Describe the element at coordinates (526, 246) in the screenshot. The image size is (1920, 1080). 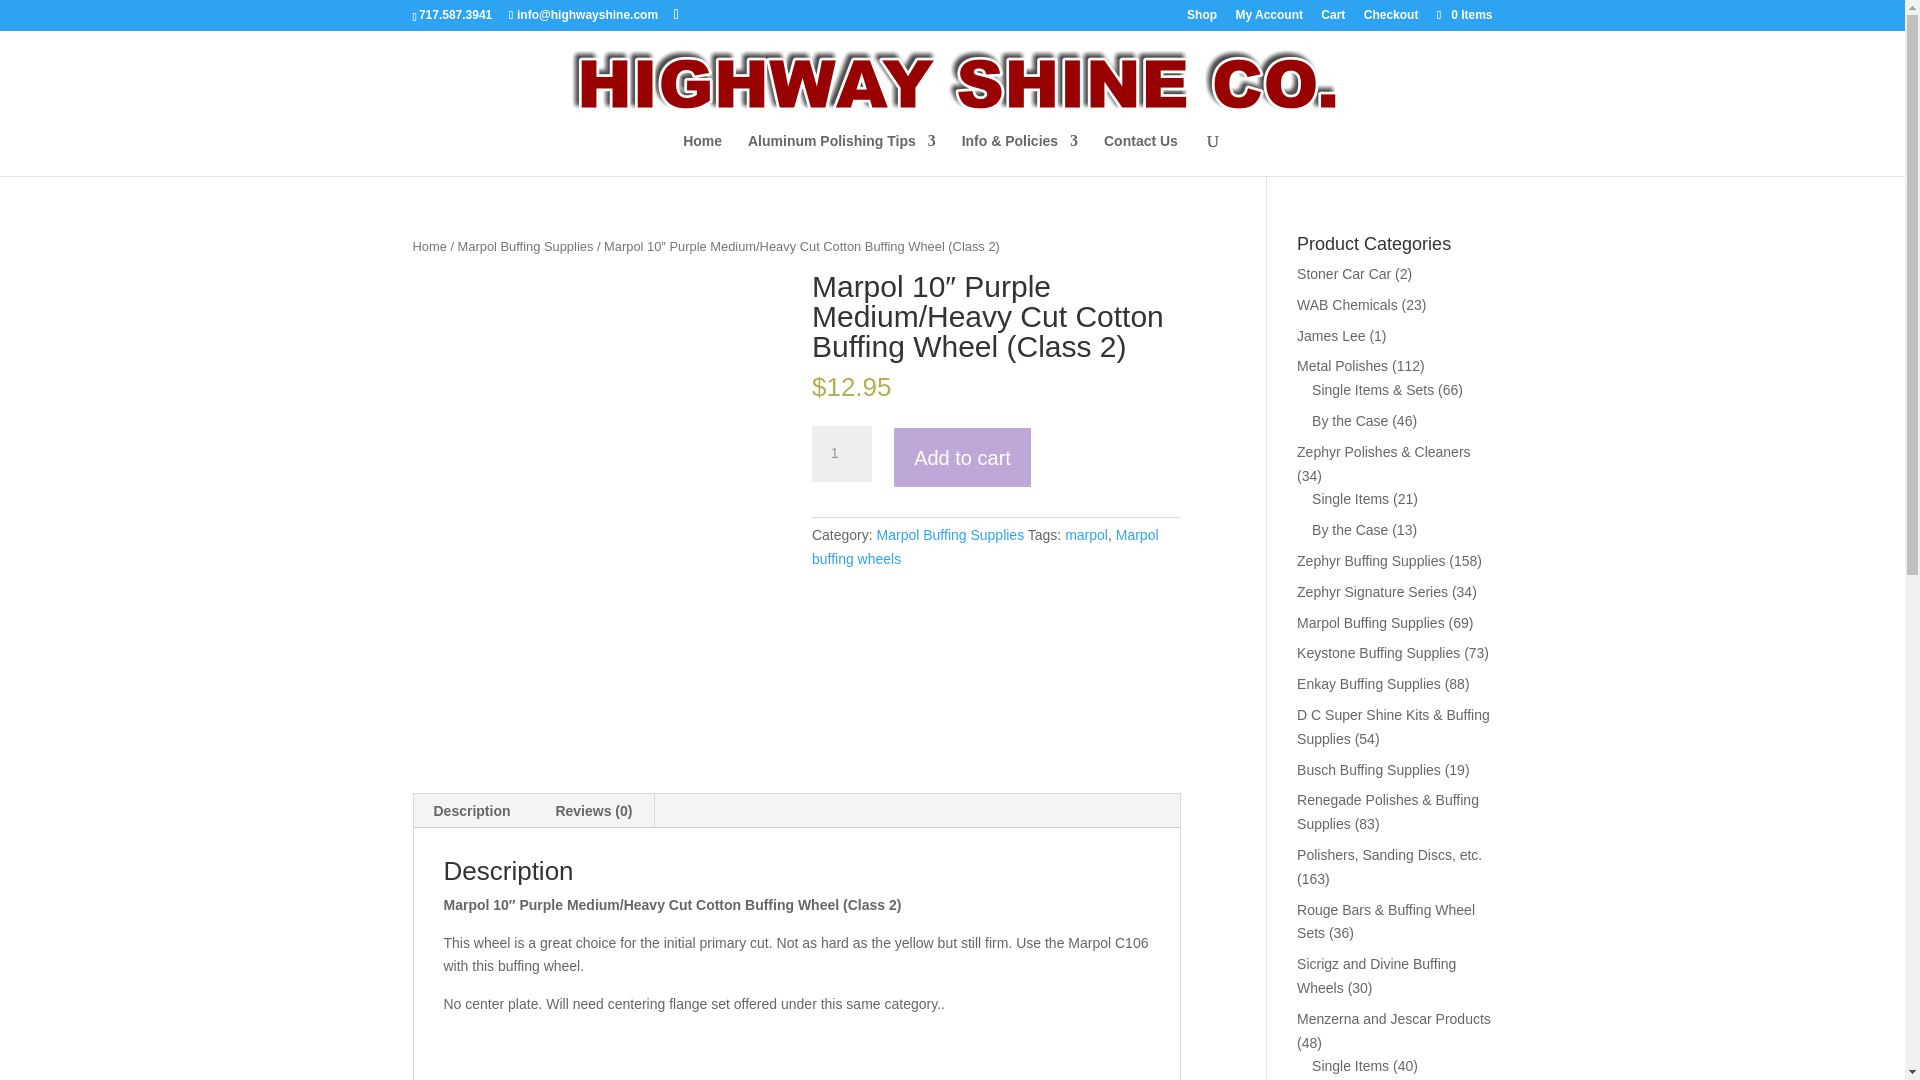
I see `Marpol Buffing Supplies` at that location.